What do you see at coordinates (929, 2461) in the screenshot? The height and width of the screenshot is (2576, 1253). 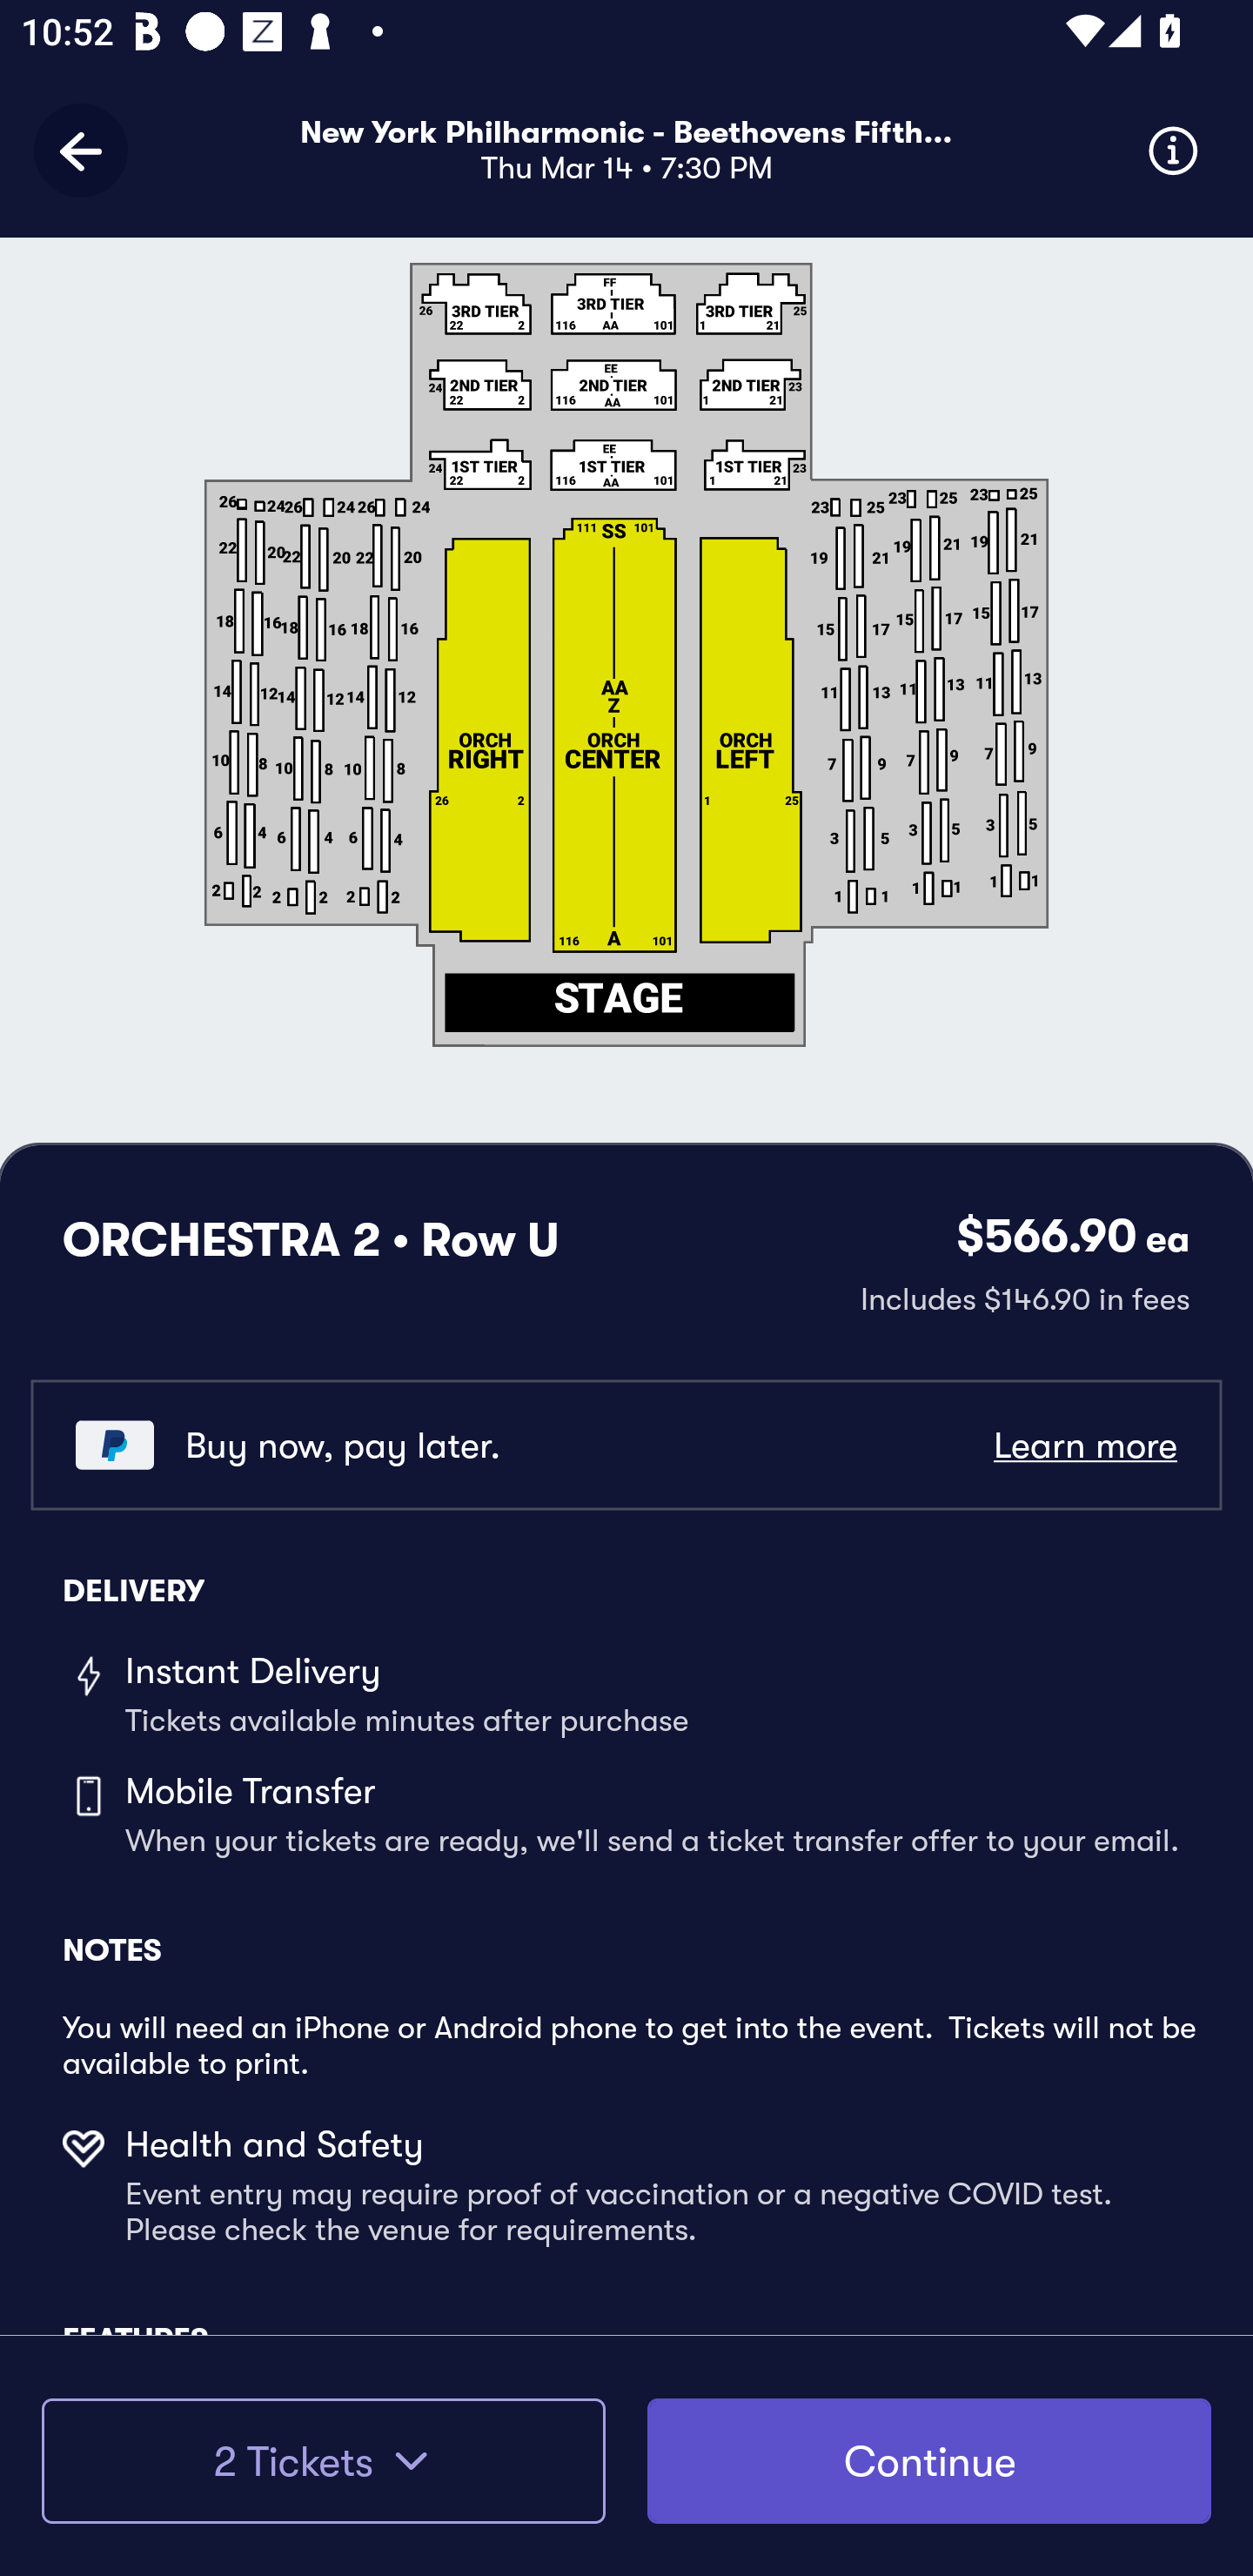 I see `Continue` at bounding box center [929, 2461].